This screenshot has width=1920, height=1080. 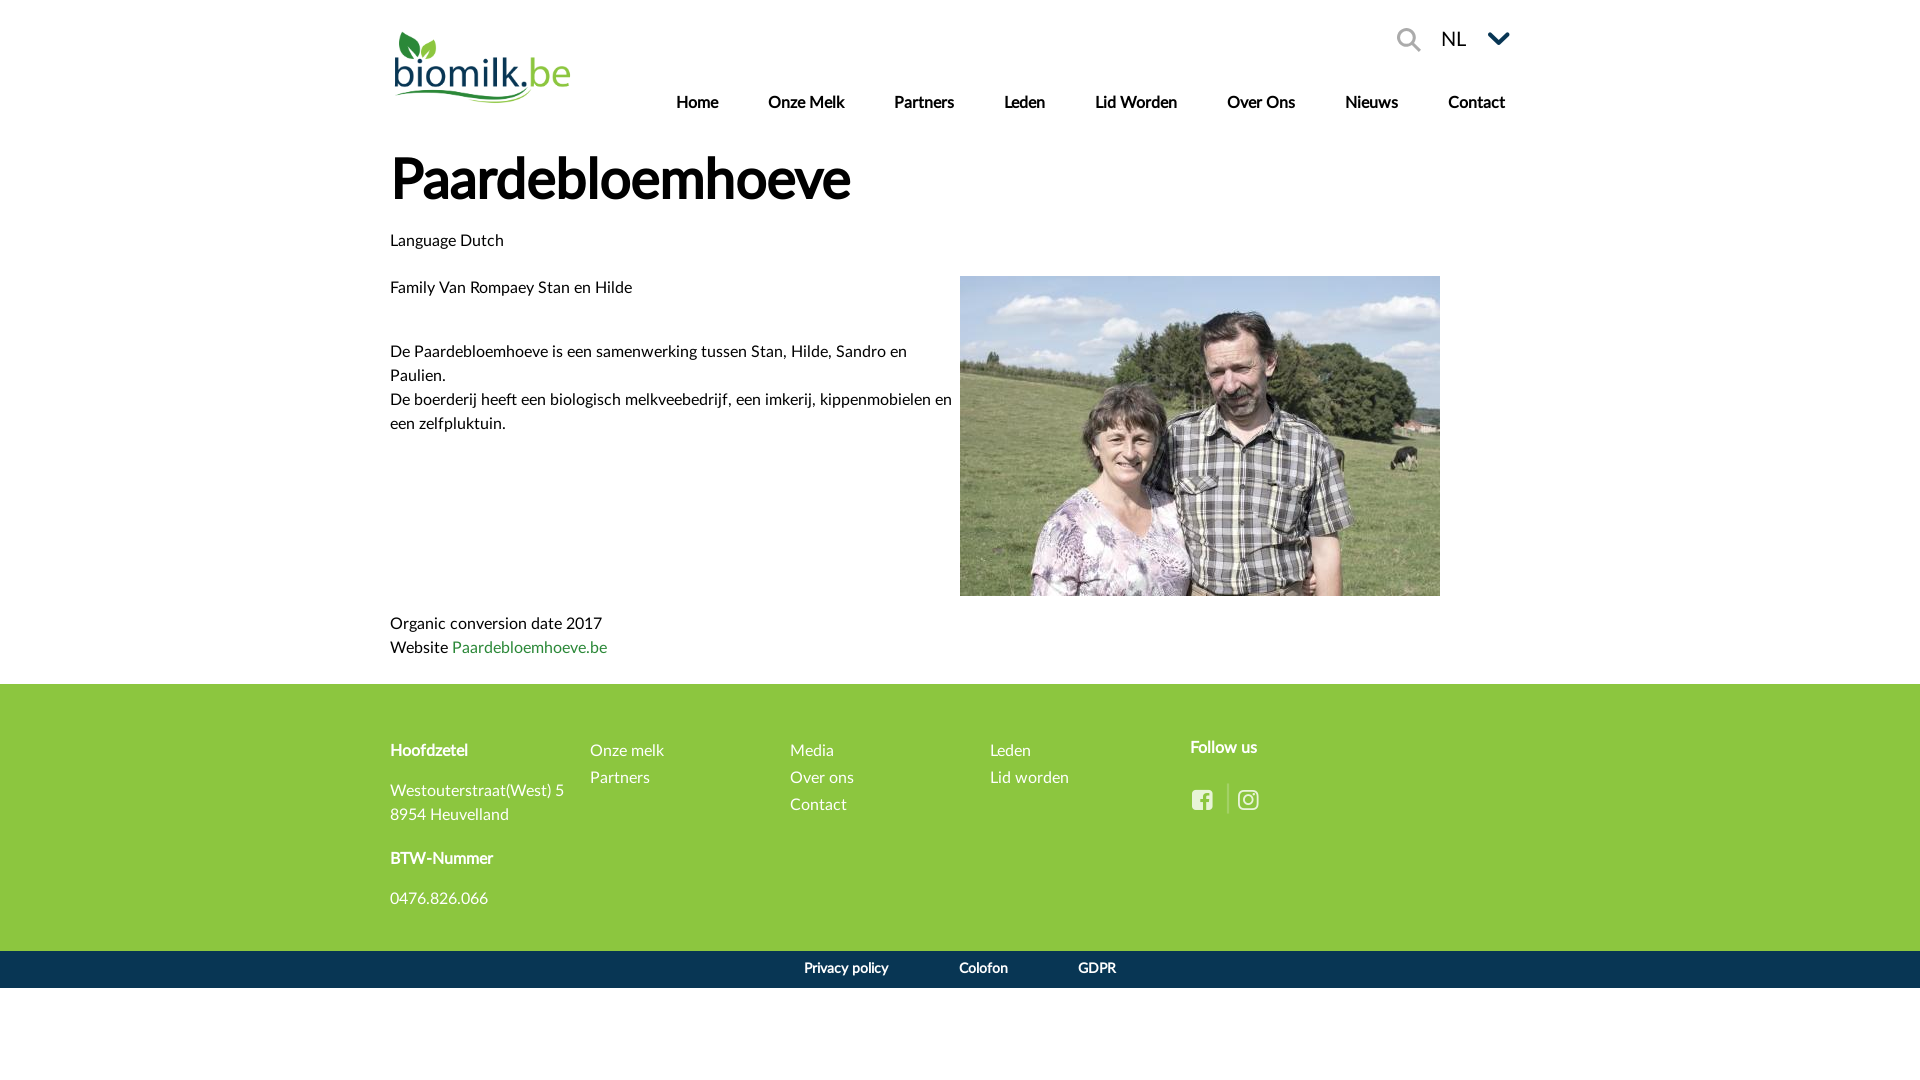 I want to click on Partners, so click(x=924, y=103).